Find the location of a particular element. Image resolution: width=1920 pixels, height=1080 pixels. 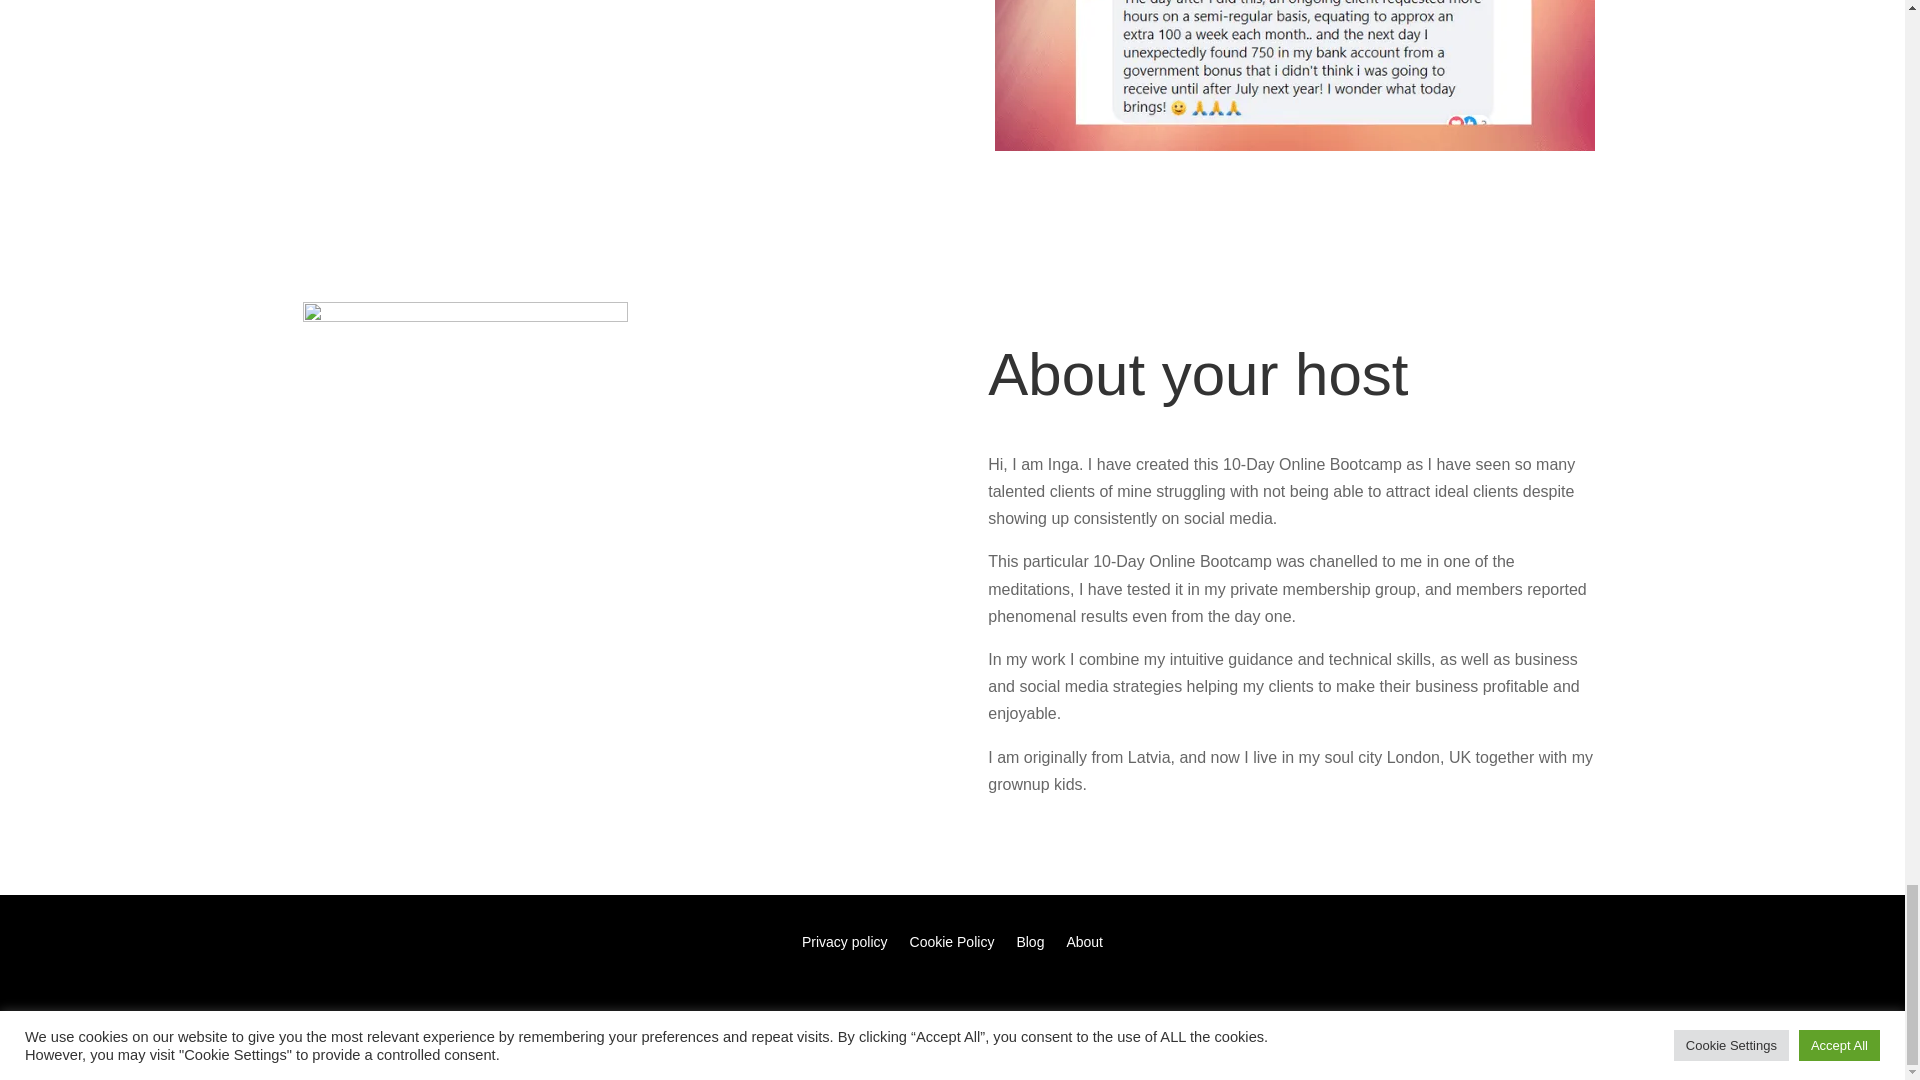

Cookie Policy is located at coordinates (952, 946).